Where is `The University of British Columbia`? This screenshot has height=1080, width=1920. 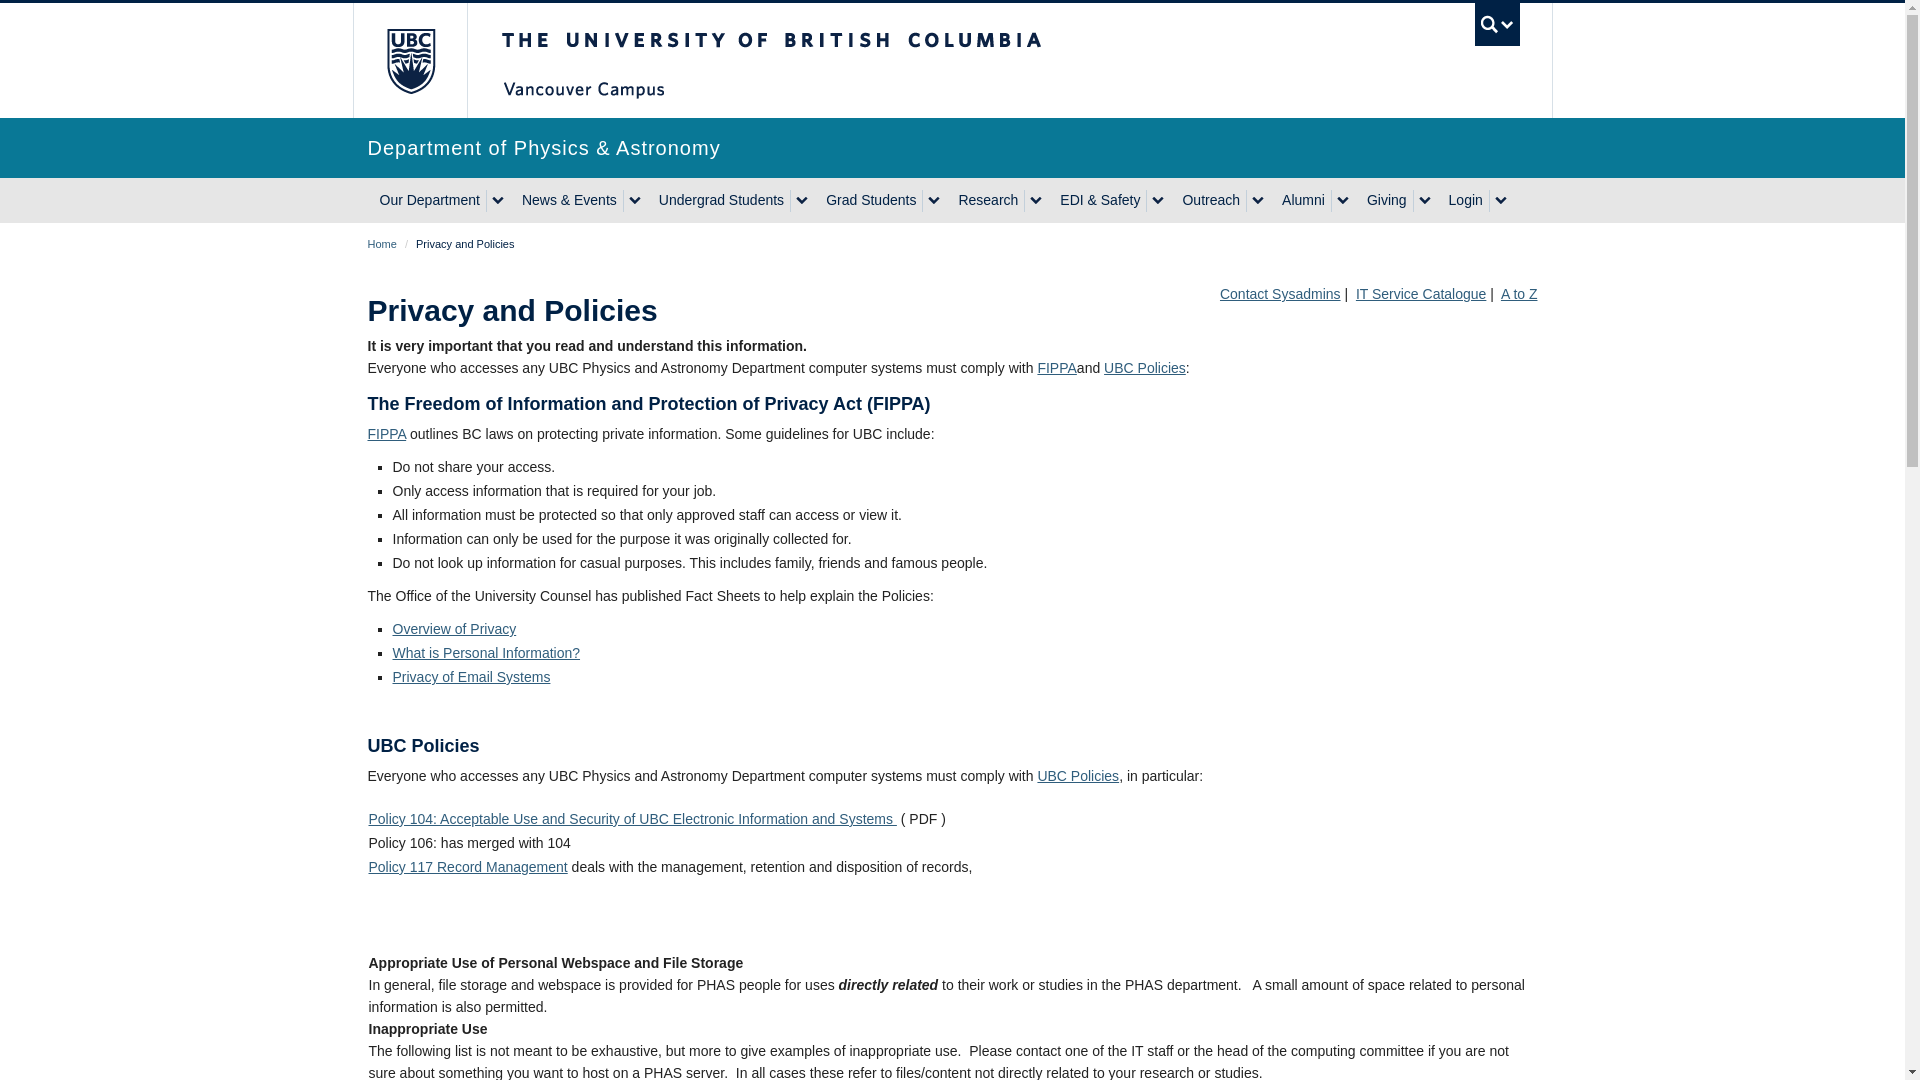 The University of British Columbia is located at coordinates (838, 60).